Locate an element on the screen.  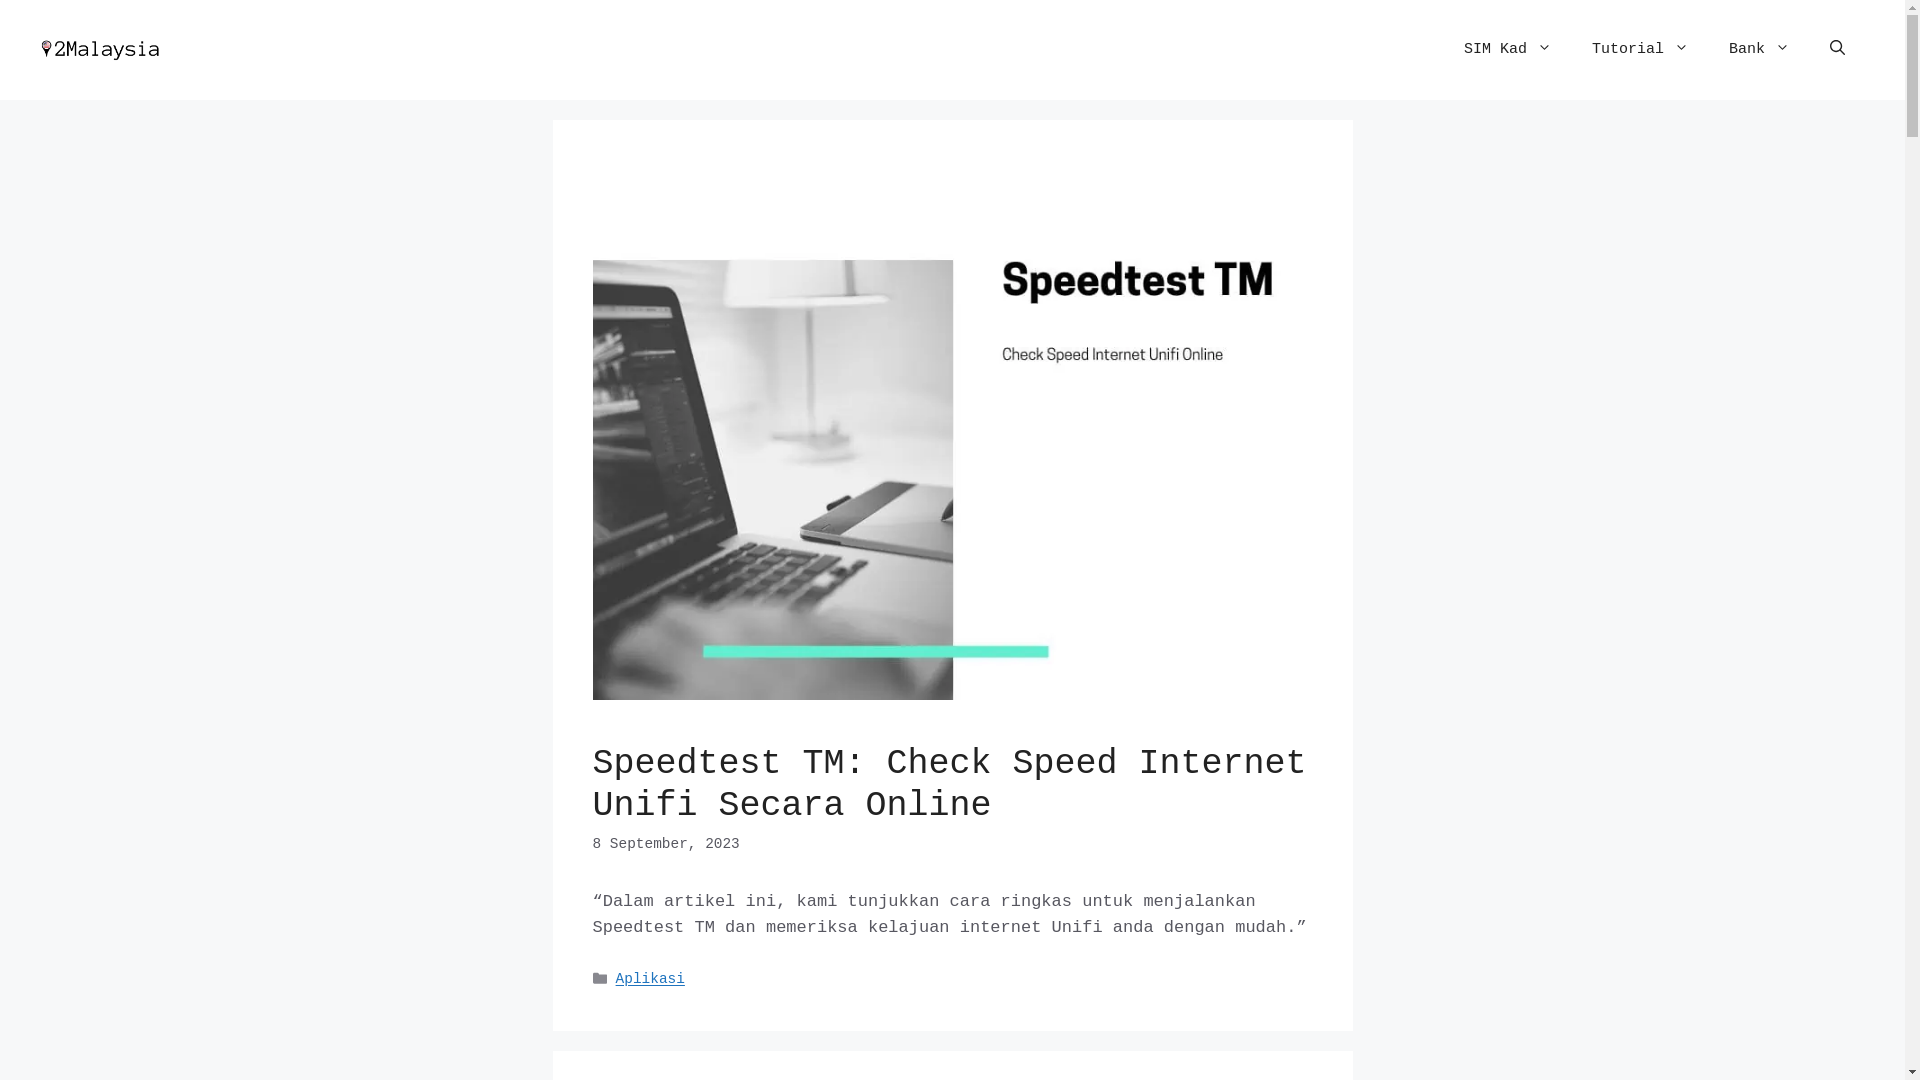
Speedtest TM: Check Speed Internet Unifi Secara Online is located at coordinates (949, 785).